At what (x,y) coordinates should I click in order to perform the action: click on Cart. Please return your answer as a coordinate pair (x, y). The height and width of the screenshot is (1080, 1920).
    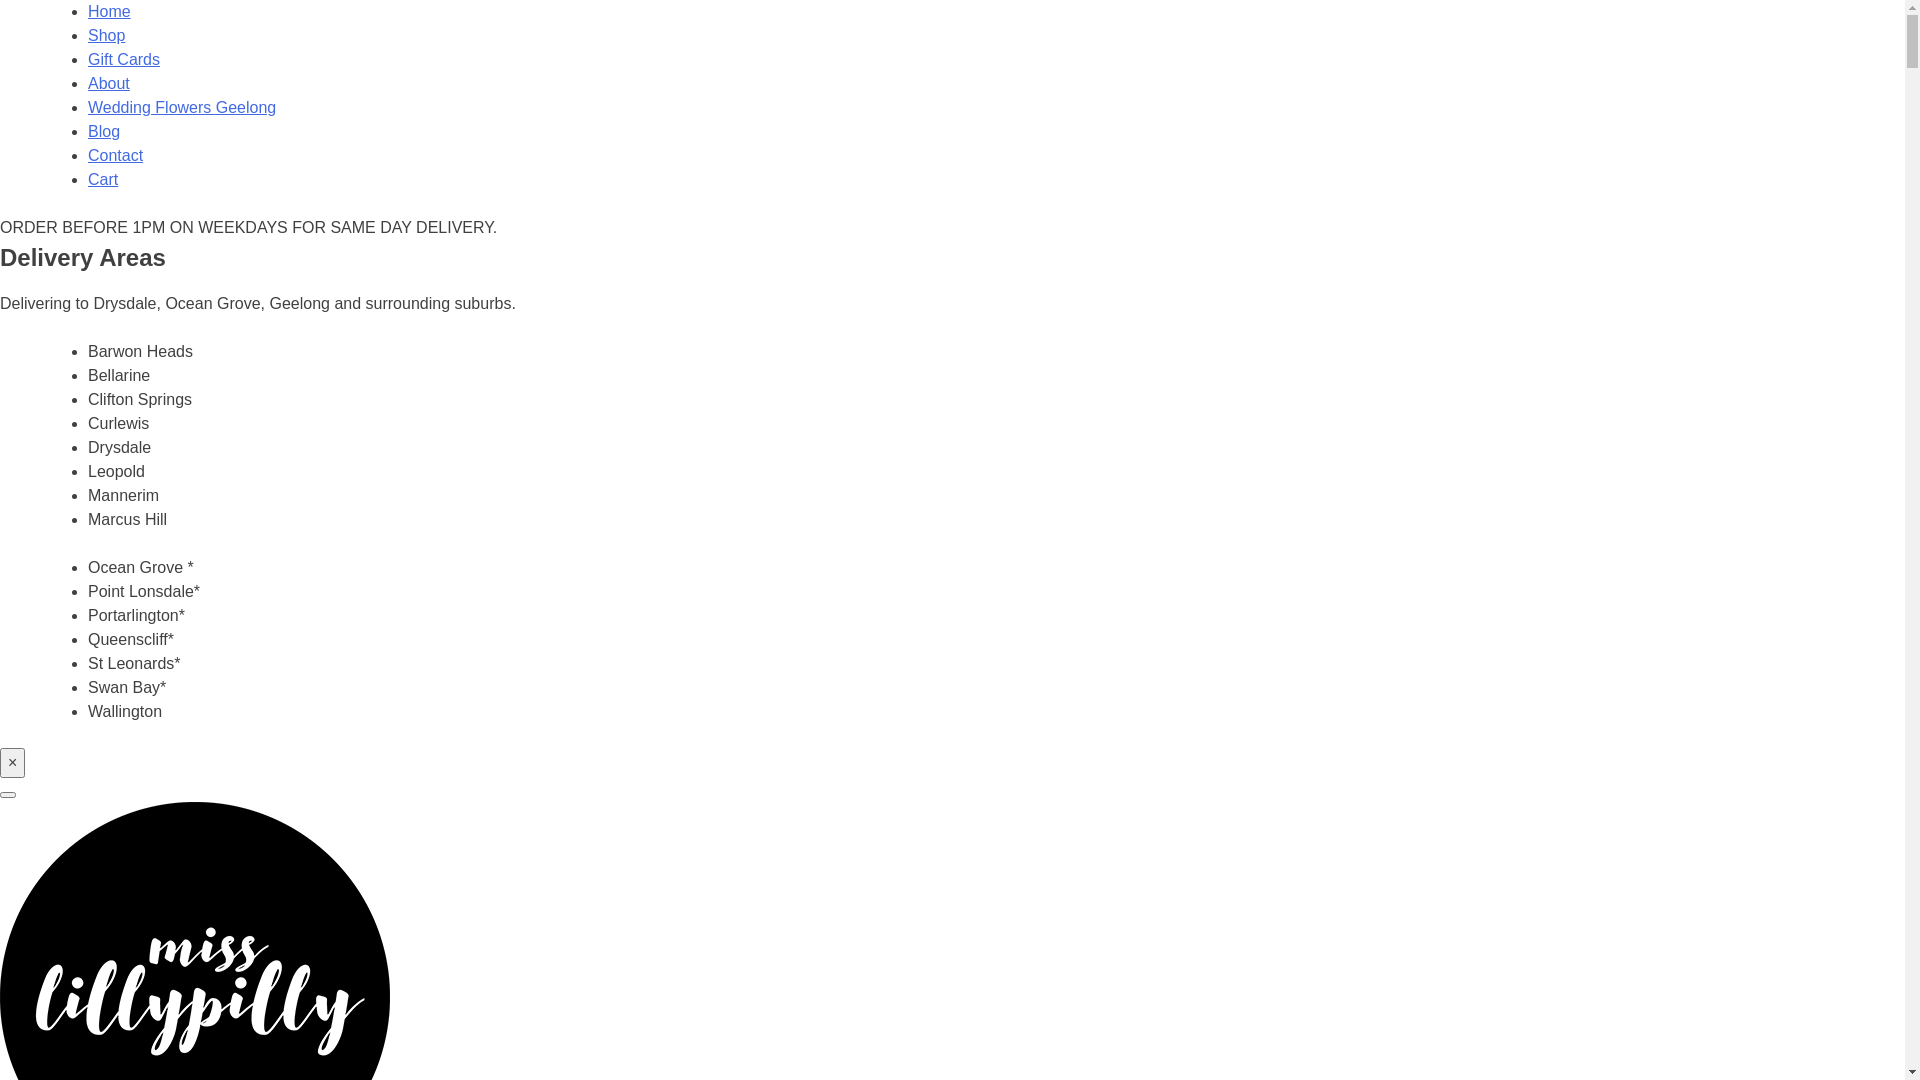
    Looking at the image, I should click on (103, 180).